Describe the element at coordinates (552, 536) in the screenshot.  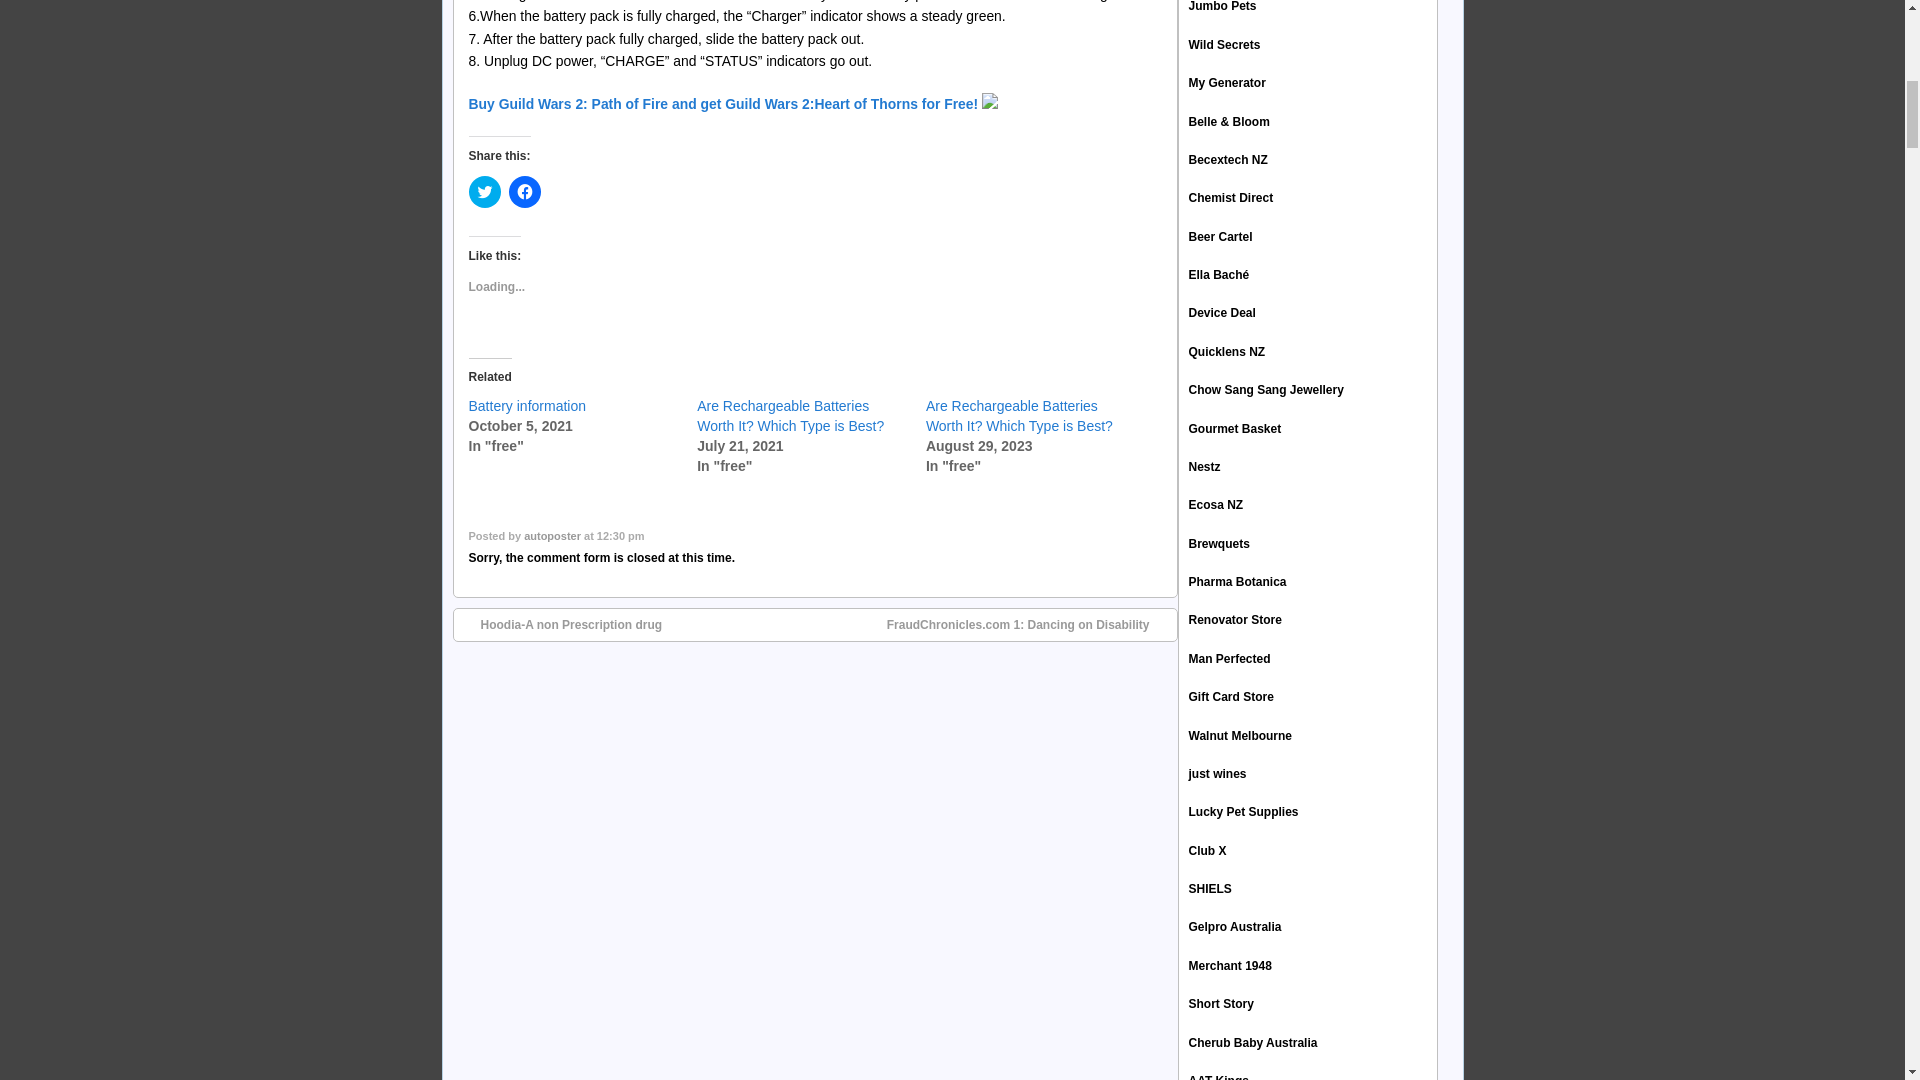
I see `autoposter` at that location.